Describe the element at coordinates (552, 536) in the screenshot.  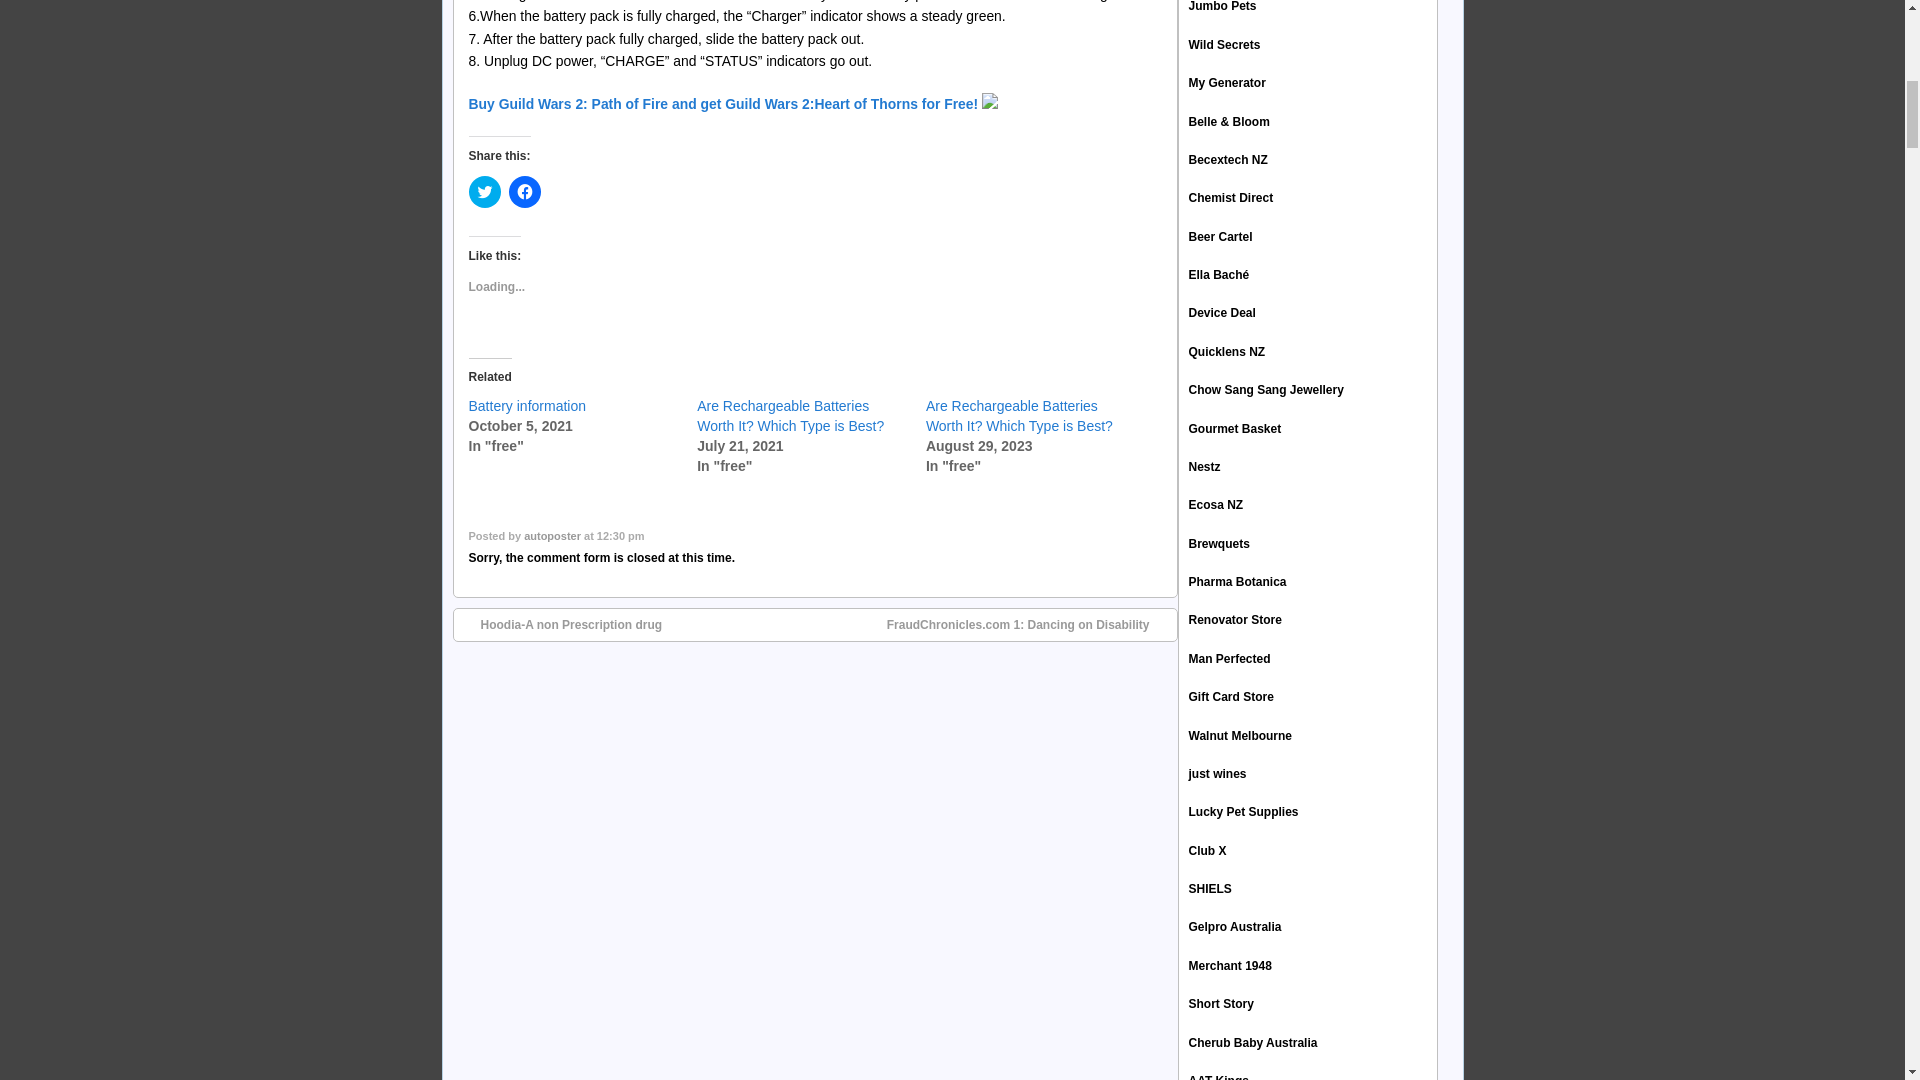
I see `autoposter` at that location.